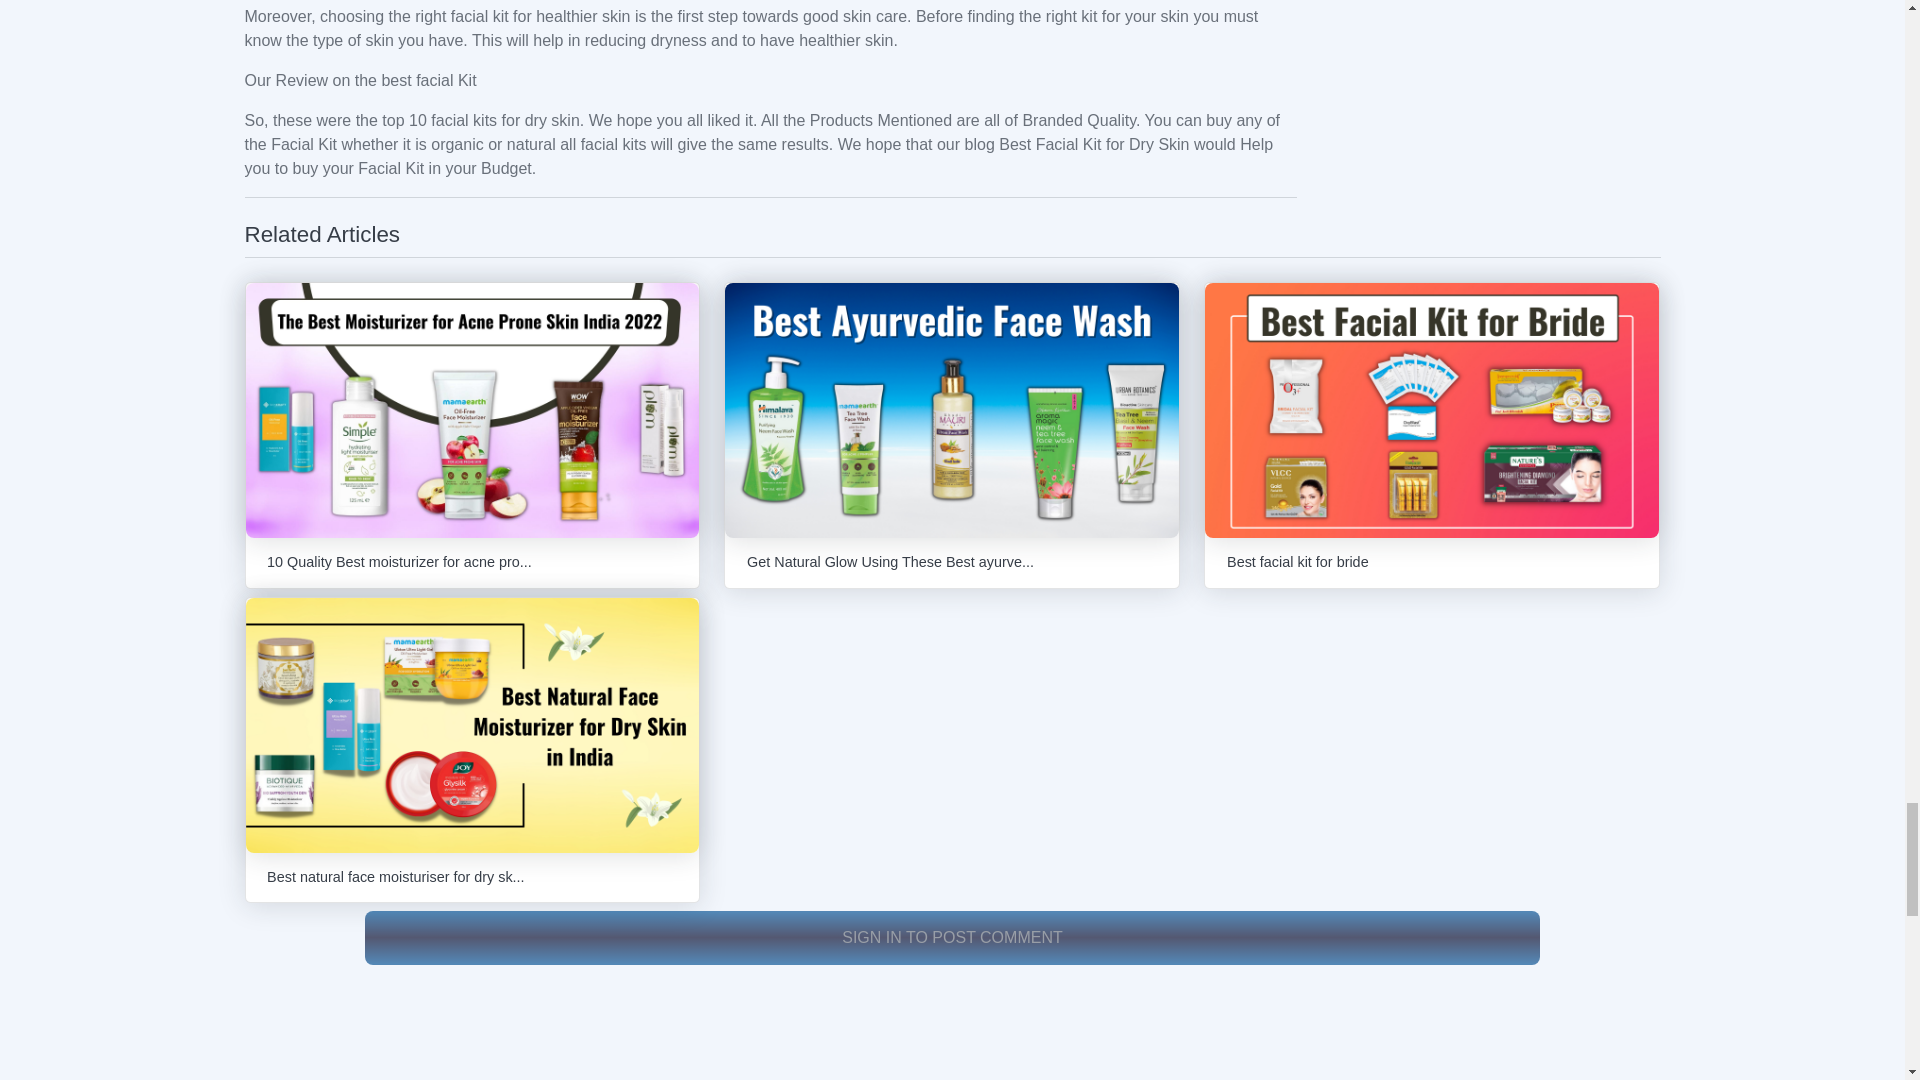 The image size is (1920, 1080). Describe the element at coordinates (952, 434) in the screenshot. I see `Get Natural Glow Using These Best ayurve...` at that location.